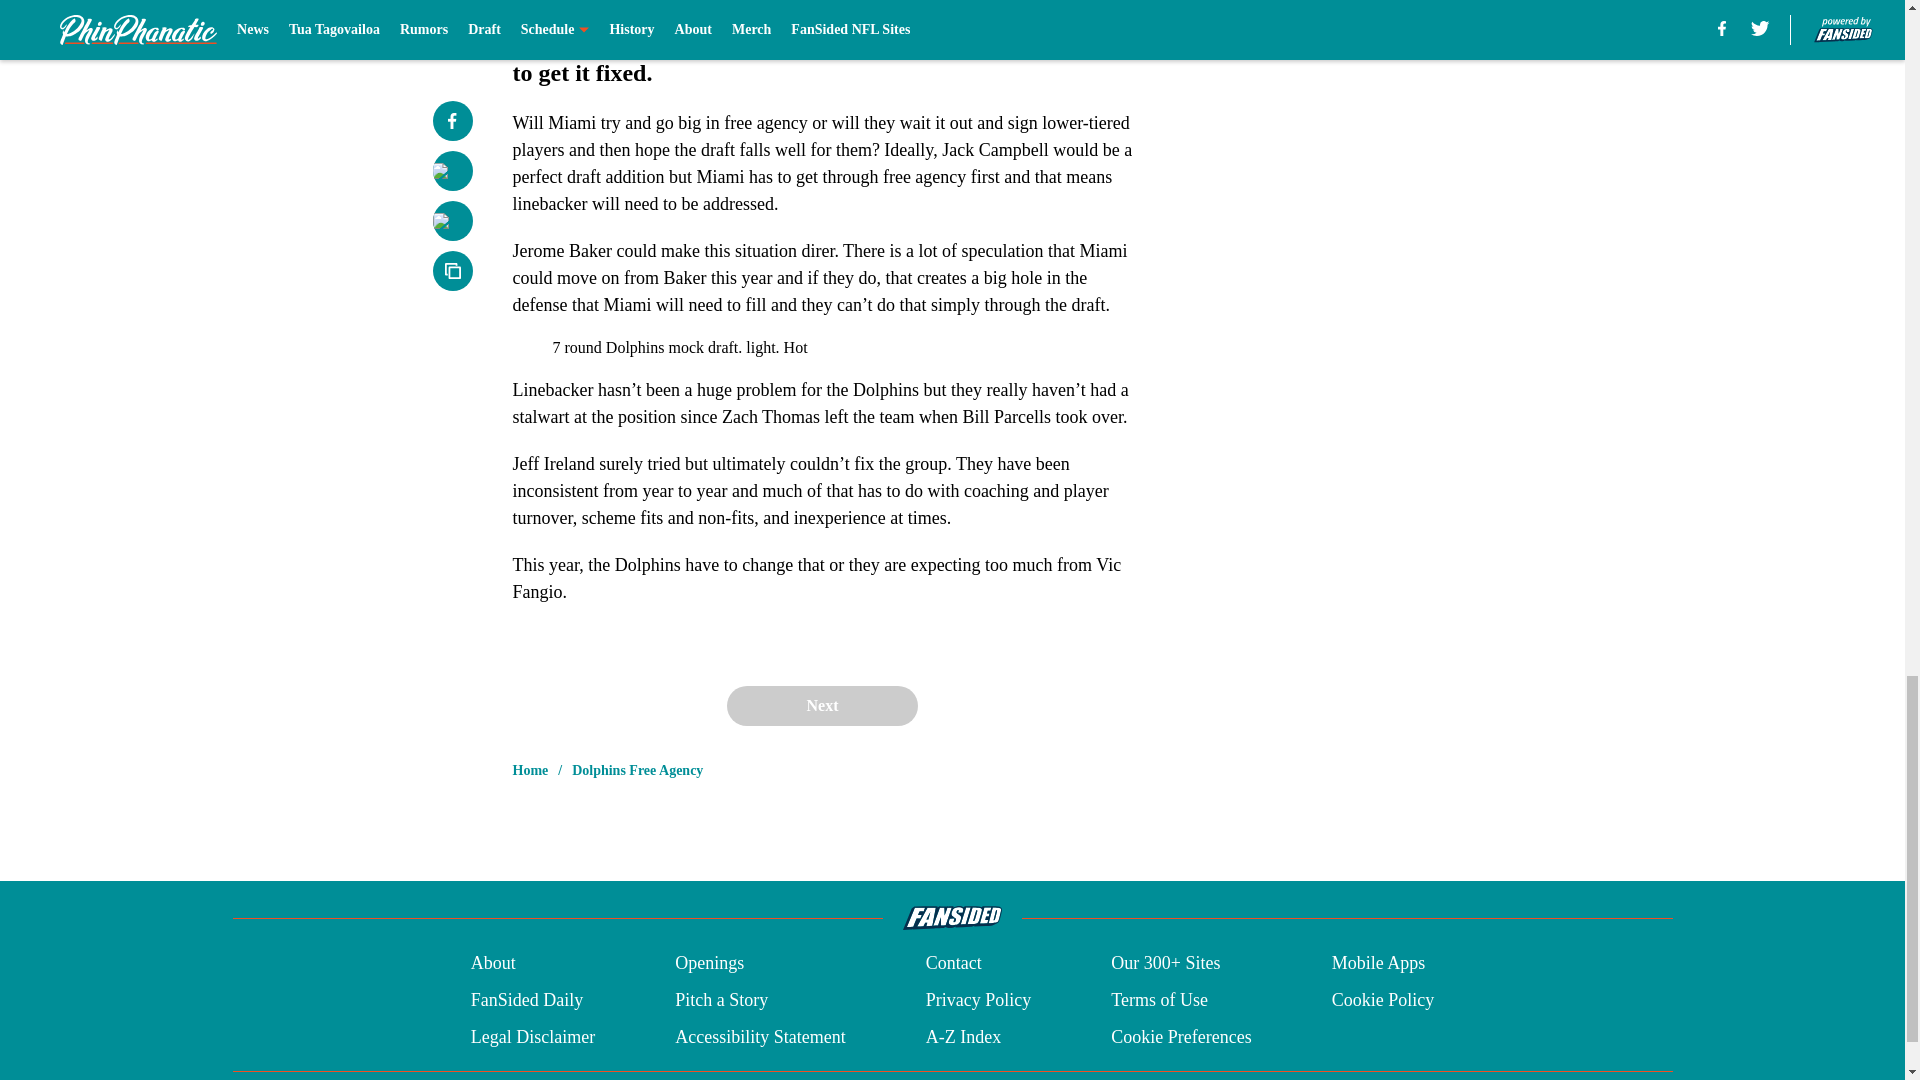 The width and height of the screenshot is (1920, 1080). What do you see at coordinates (978, 1000) in the screenshot?
I see `Privacy Policy` at bounding box center [978, 1000].